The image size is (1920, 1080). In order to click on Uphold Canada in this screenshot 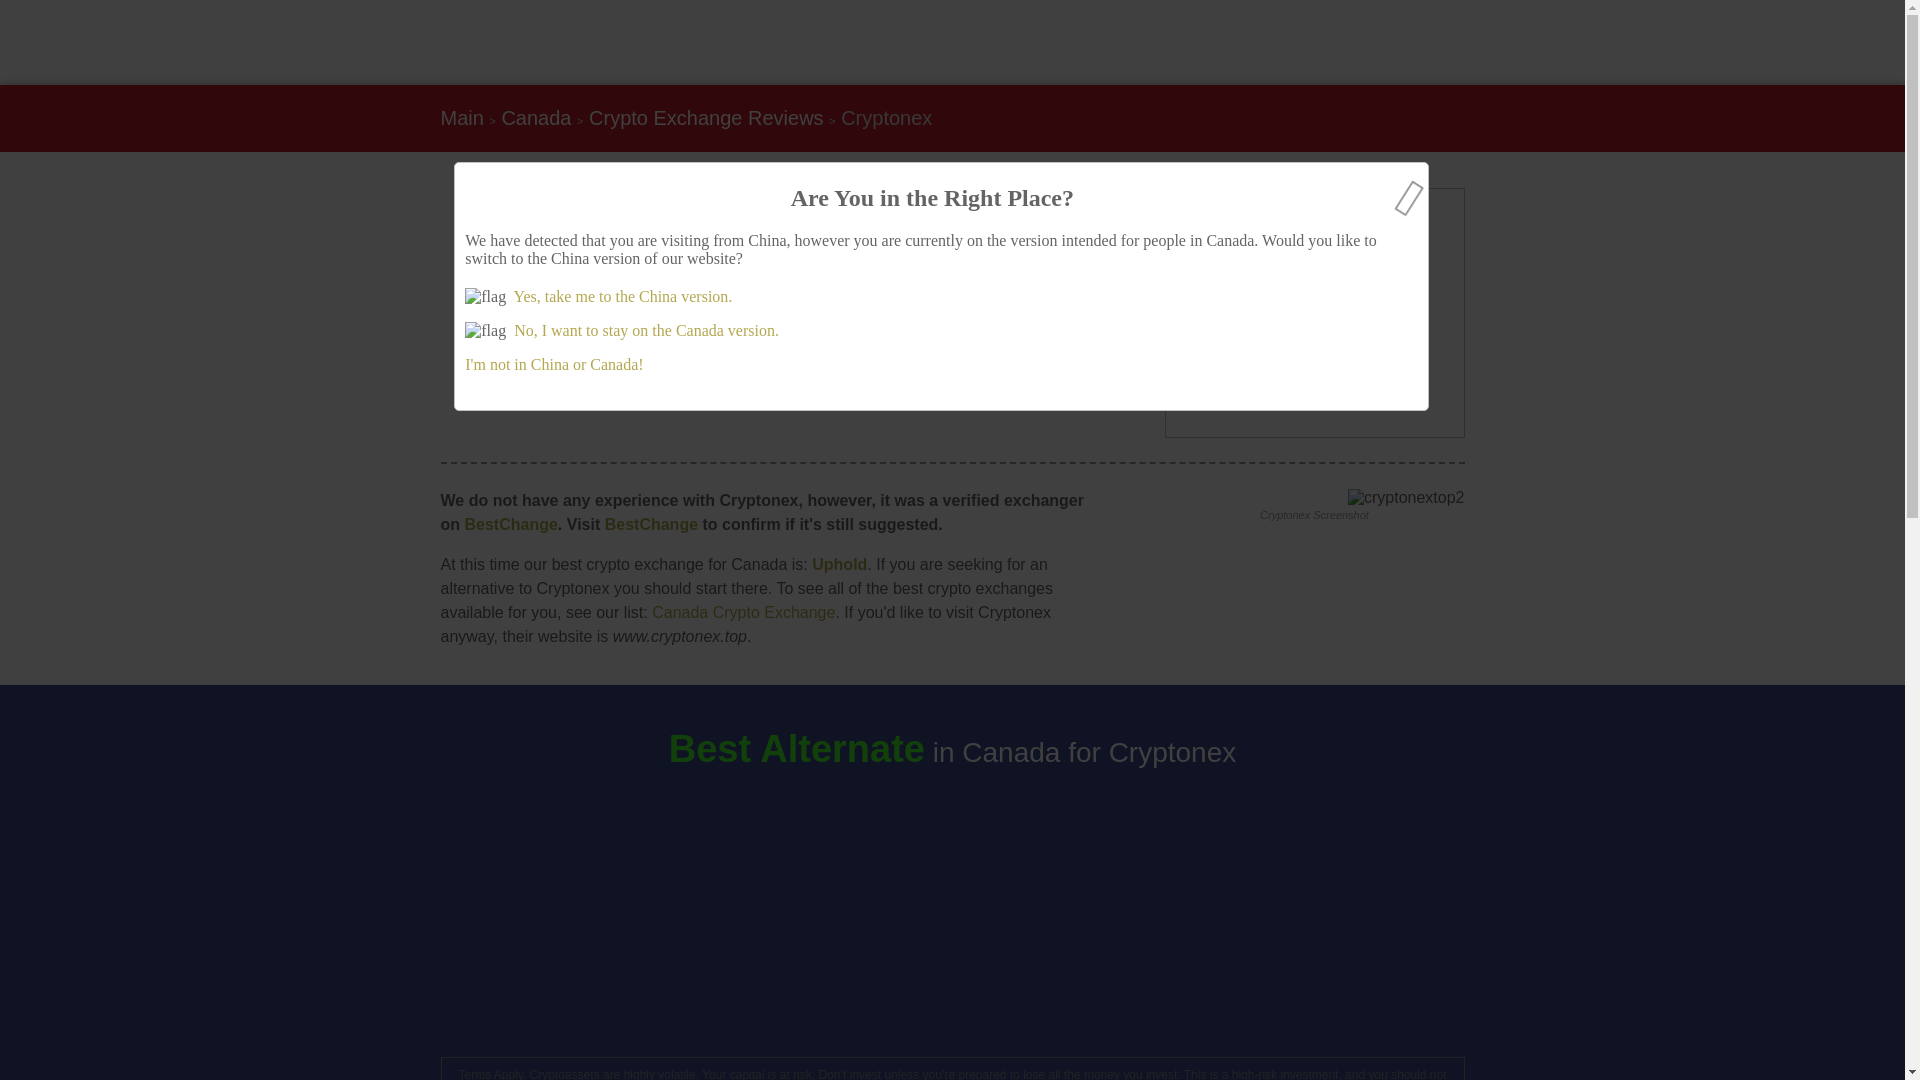, I will do `click(840, 564)`.